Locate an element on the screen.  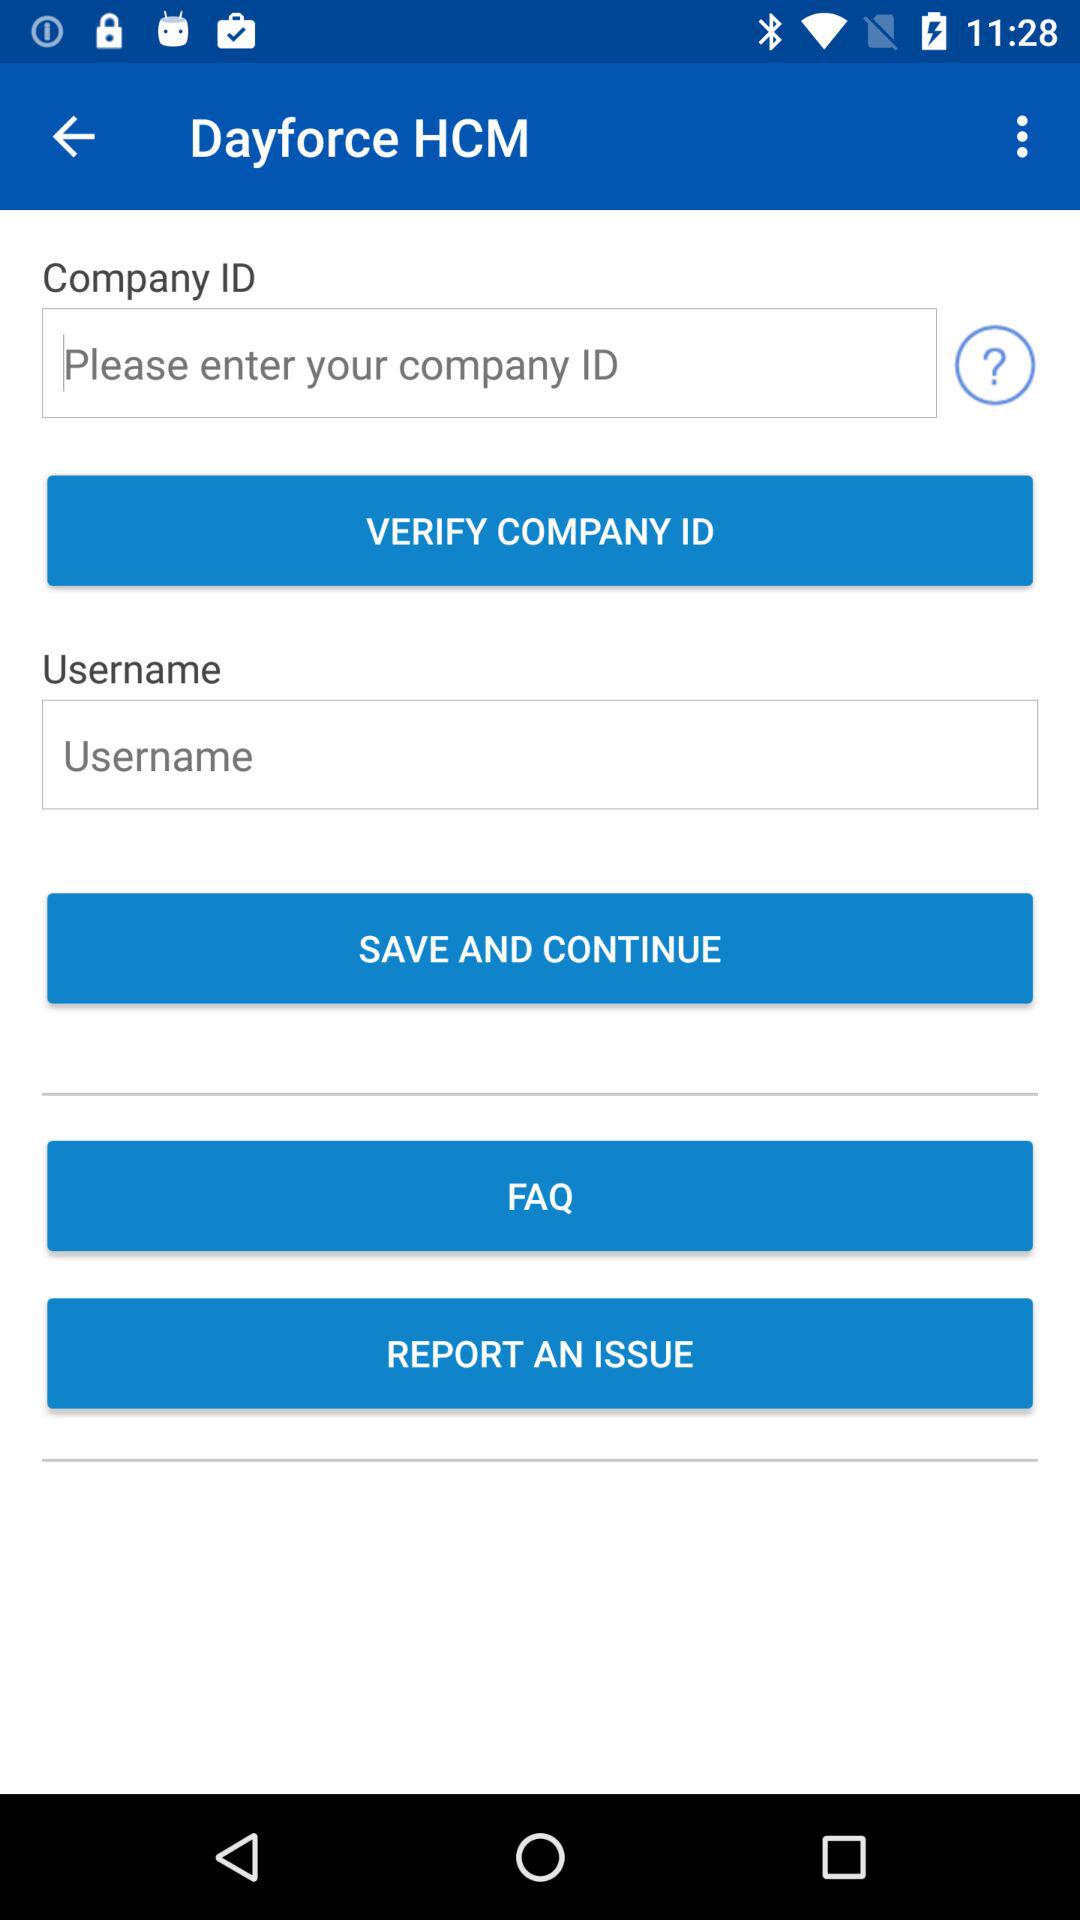
jump to save and continue item is located at coordinates (540, 950).